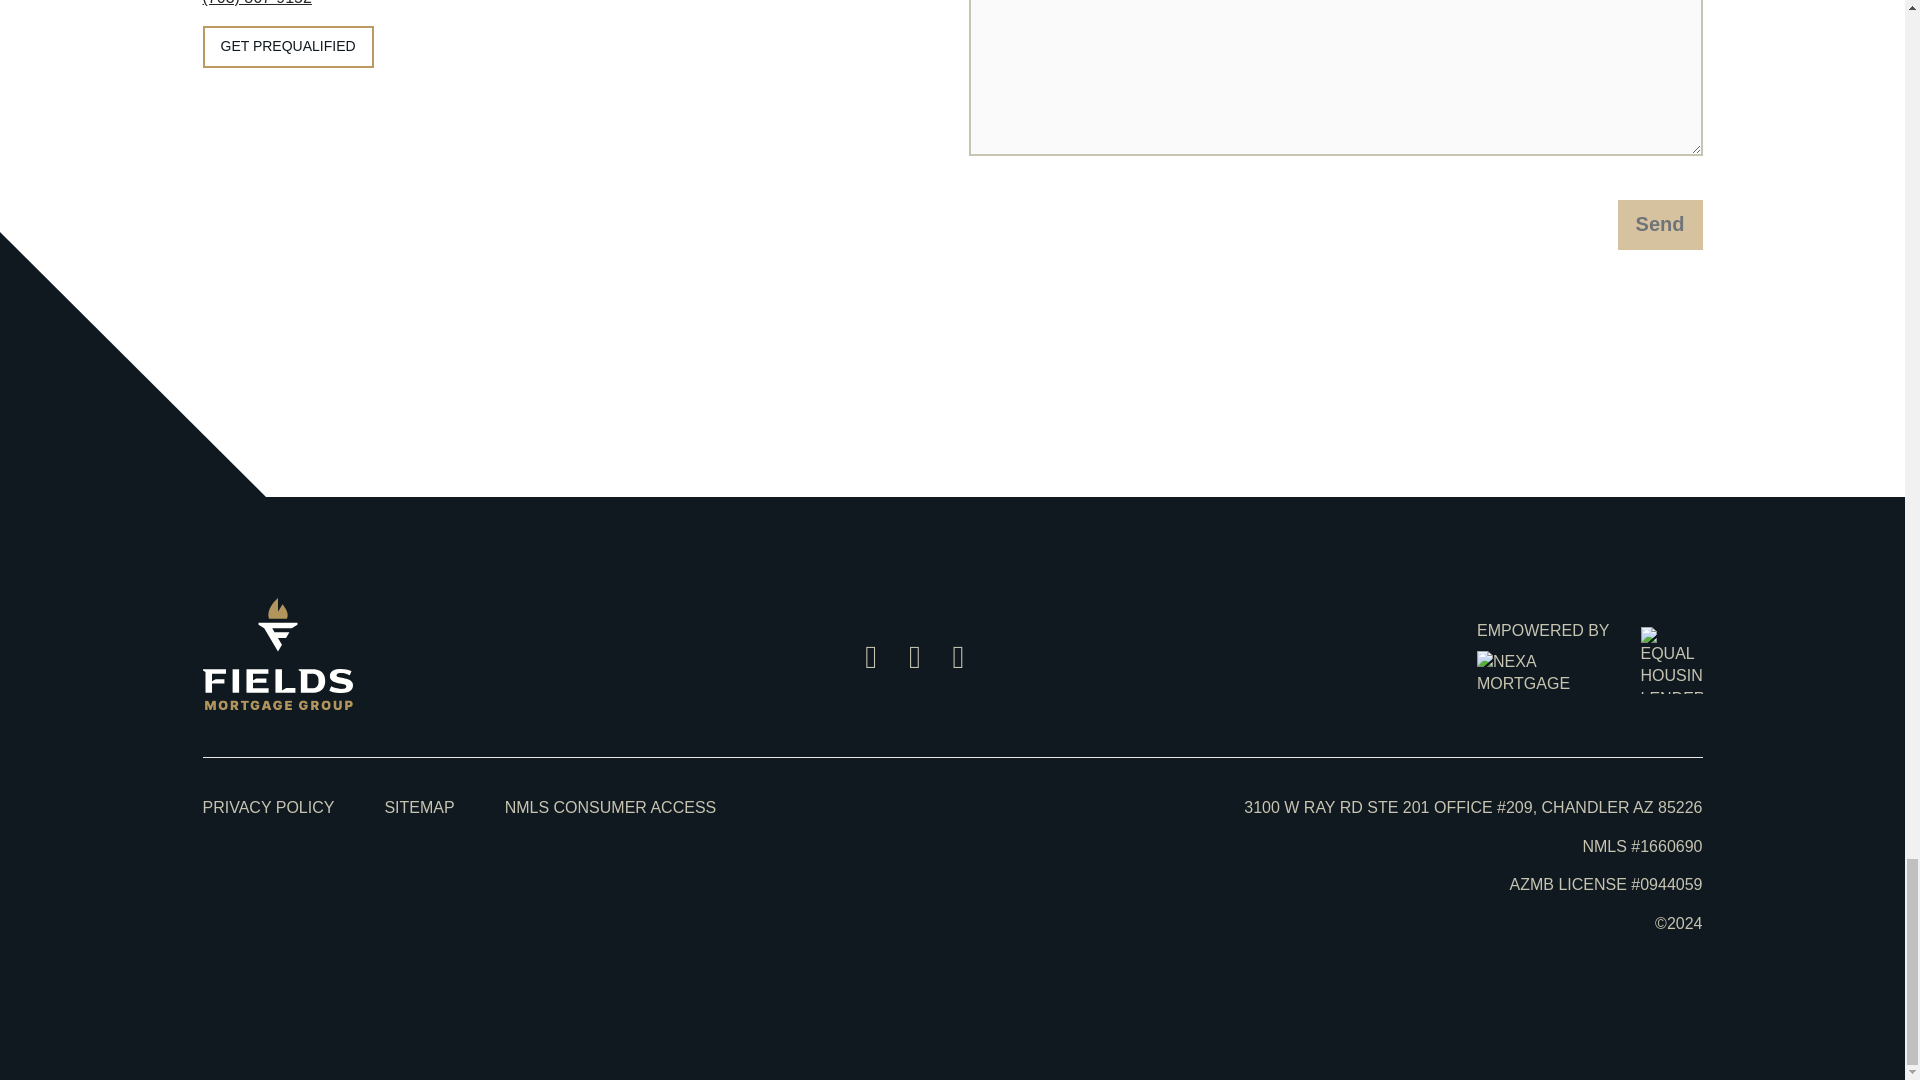  I want to click on GROUP, so click(276, 654).